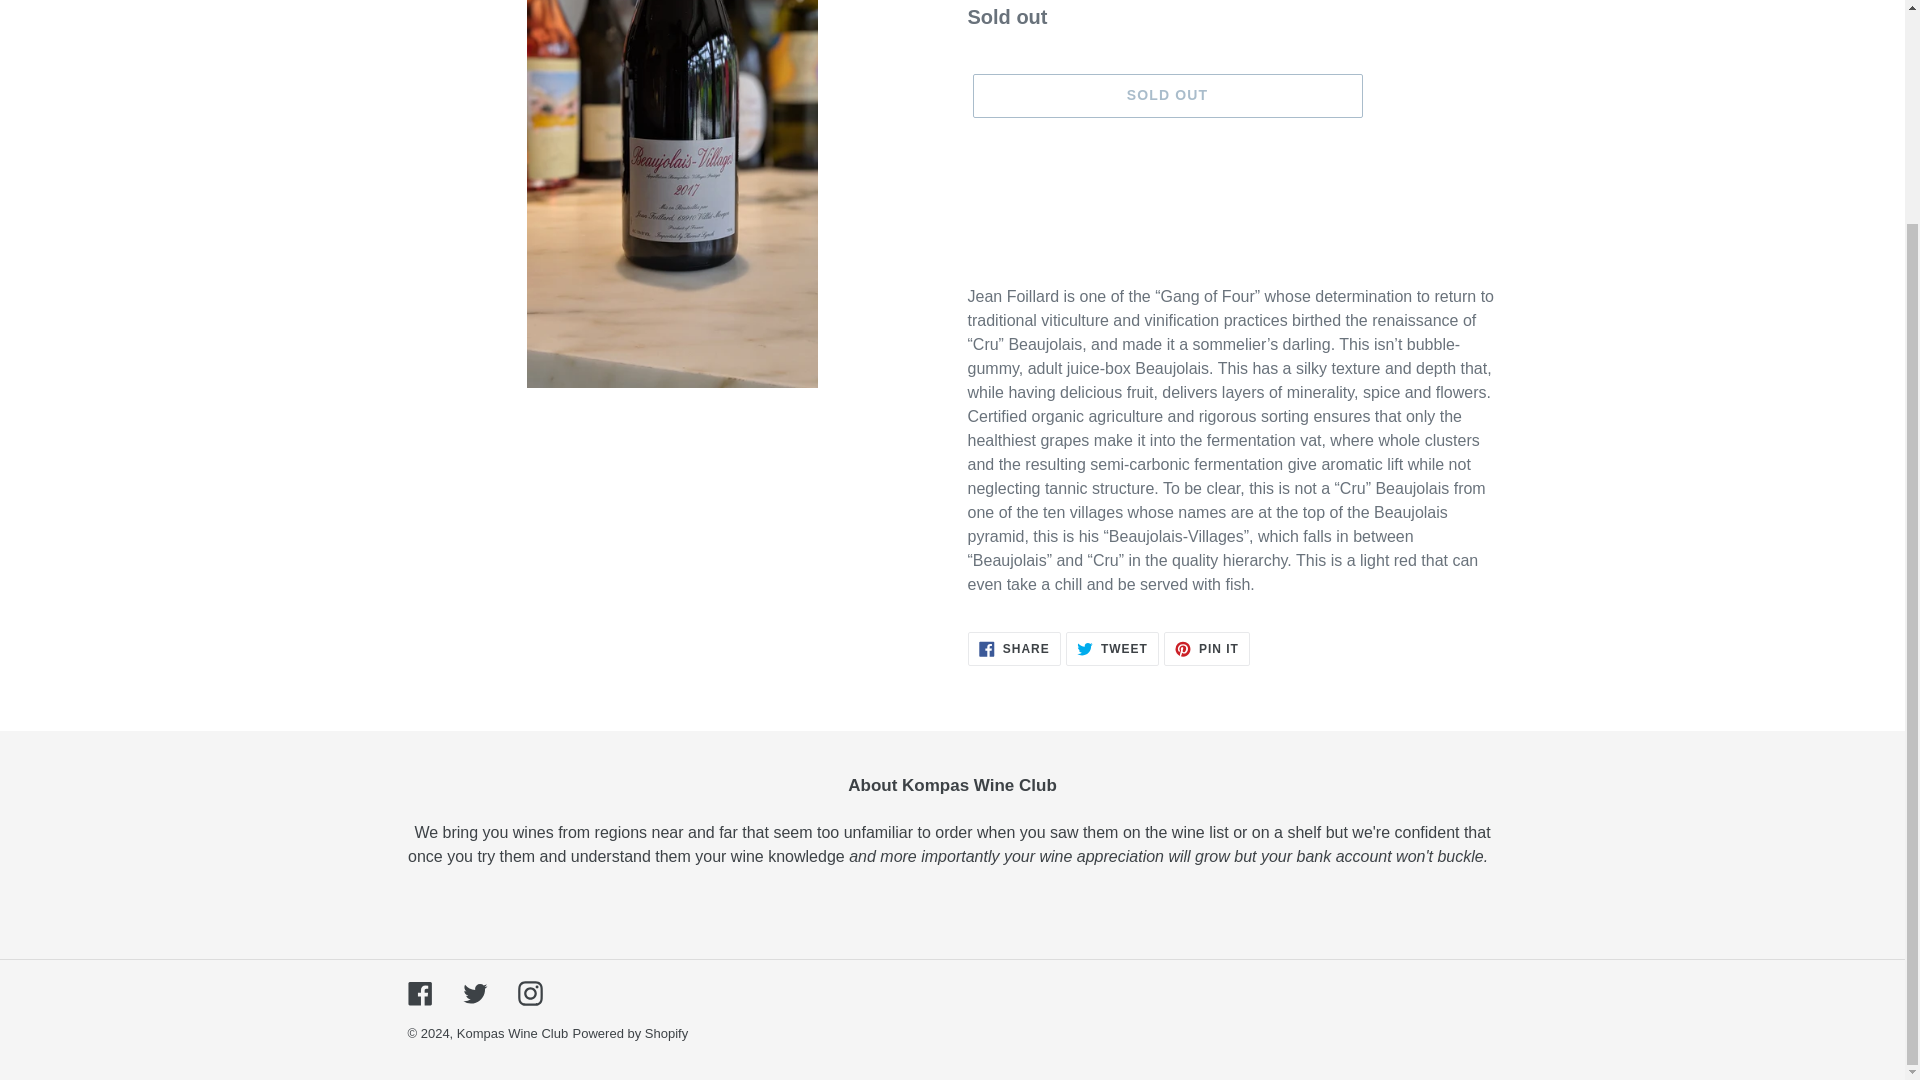 The width and height of the screenshot is (1920, 1080). What do you see at coordinates (420, 992) in the screenshot?
I see `Powered by Shopify` at bounding box center [420, 992].